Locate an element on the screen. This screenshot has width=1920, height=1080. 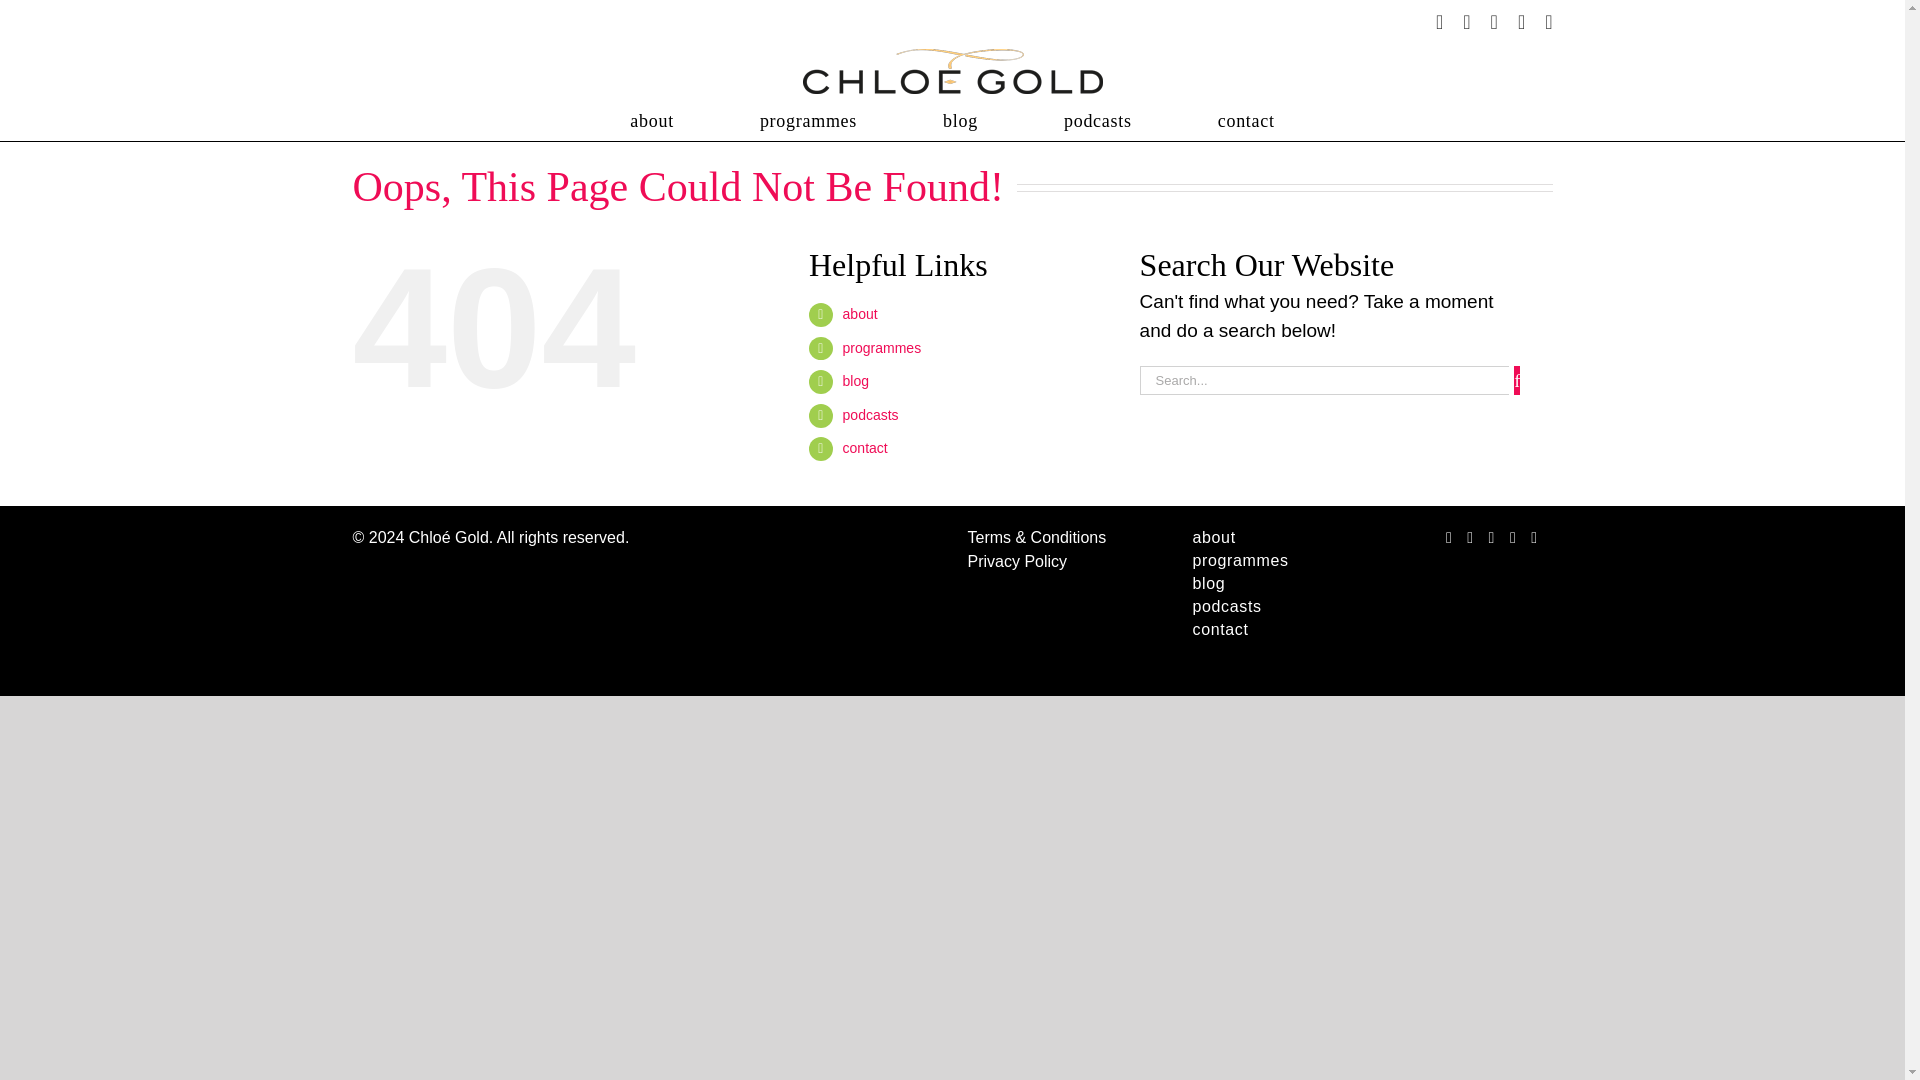
Privacy Policy is located at coordinates (1017, 561).